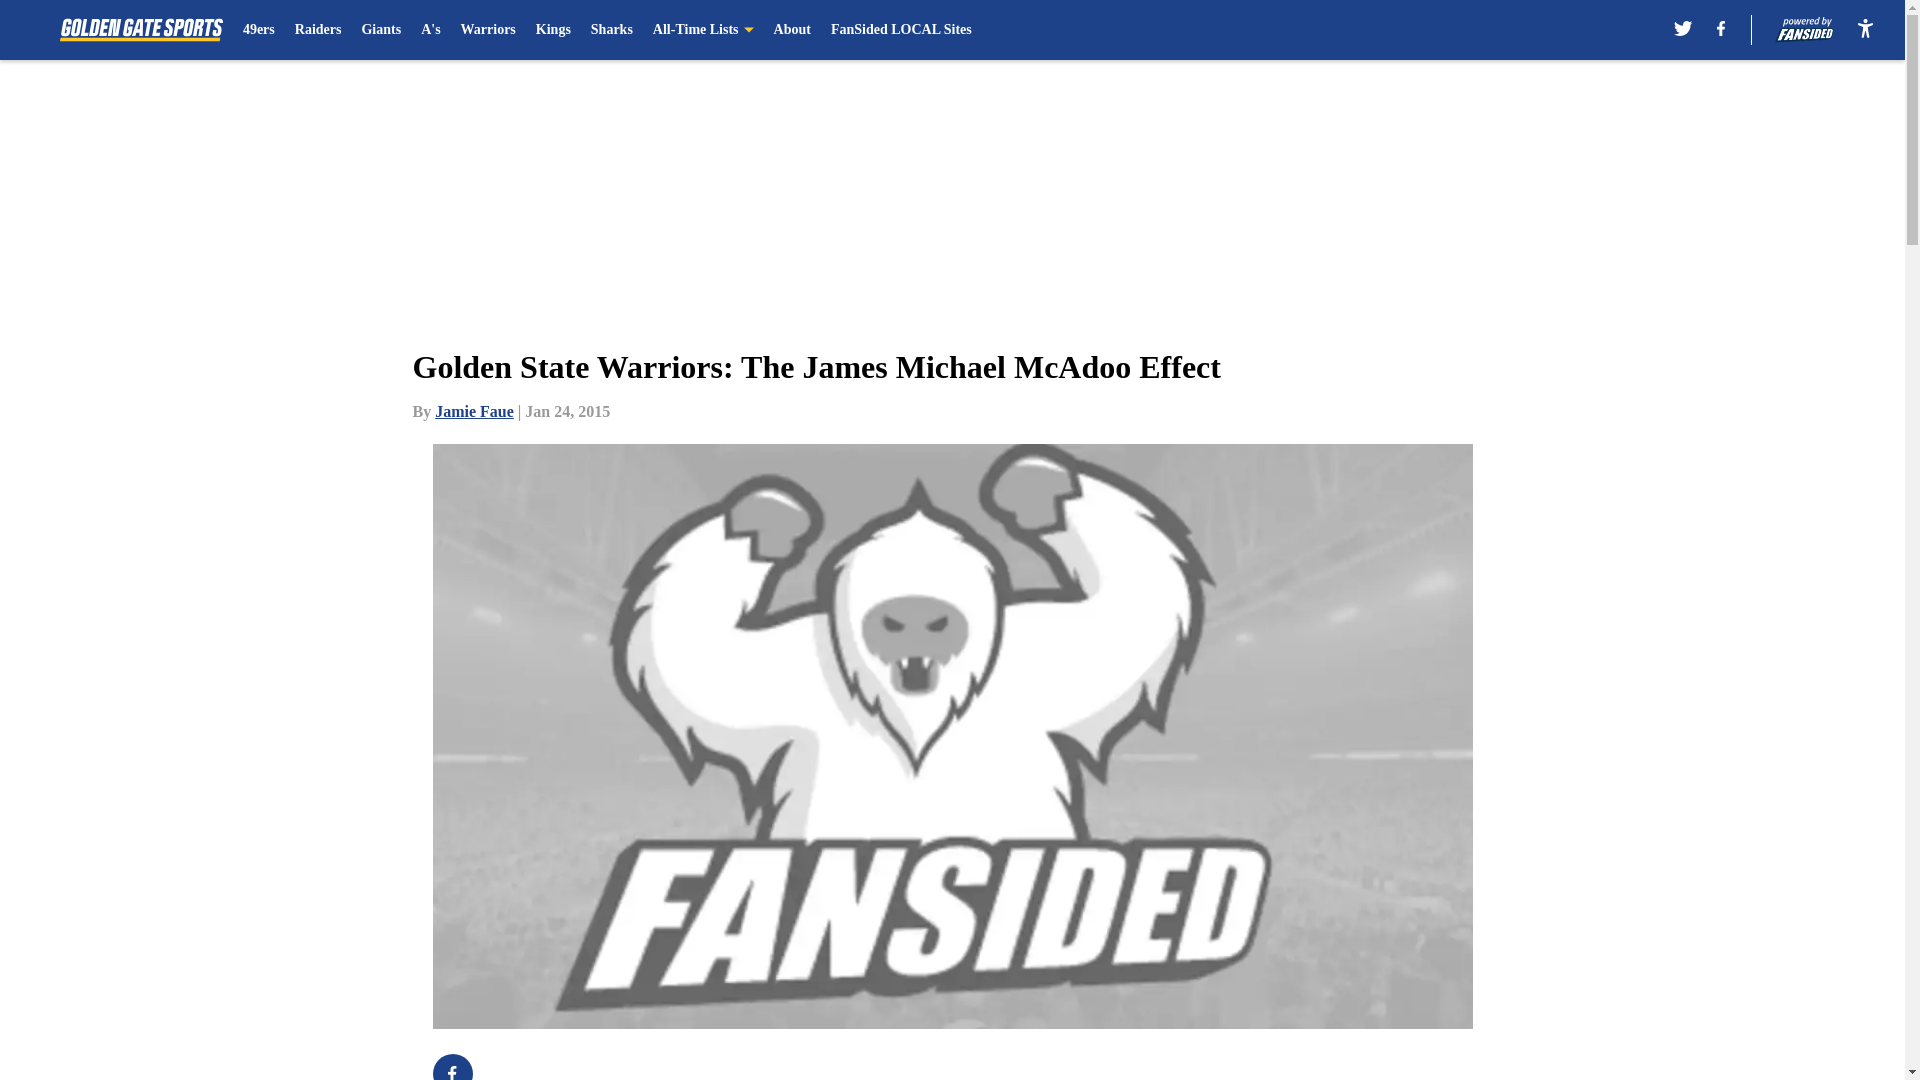  I want to click on Warriors, so click(488, 30).